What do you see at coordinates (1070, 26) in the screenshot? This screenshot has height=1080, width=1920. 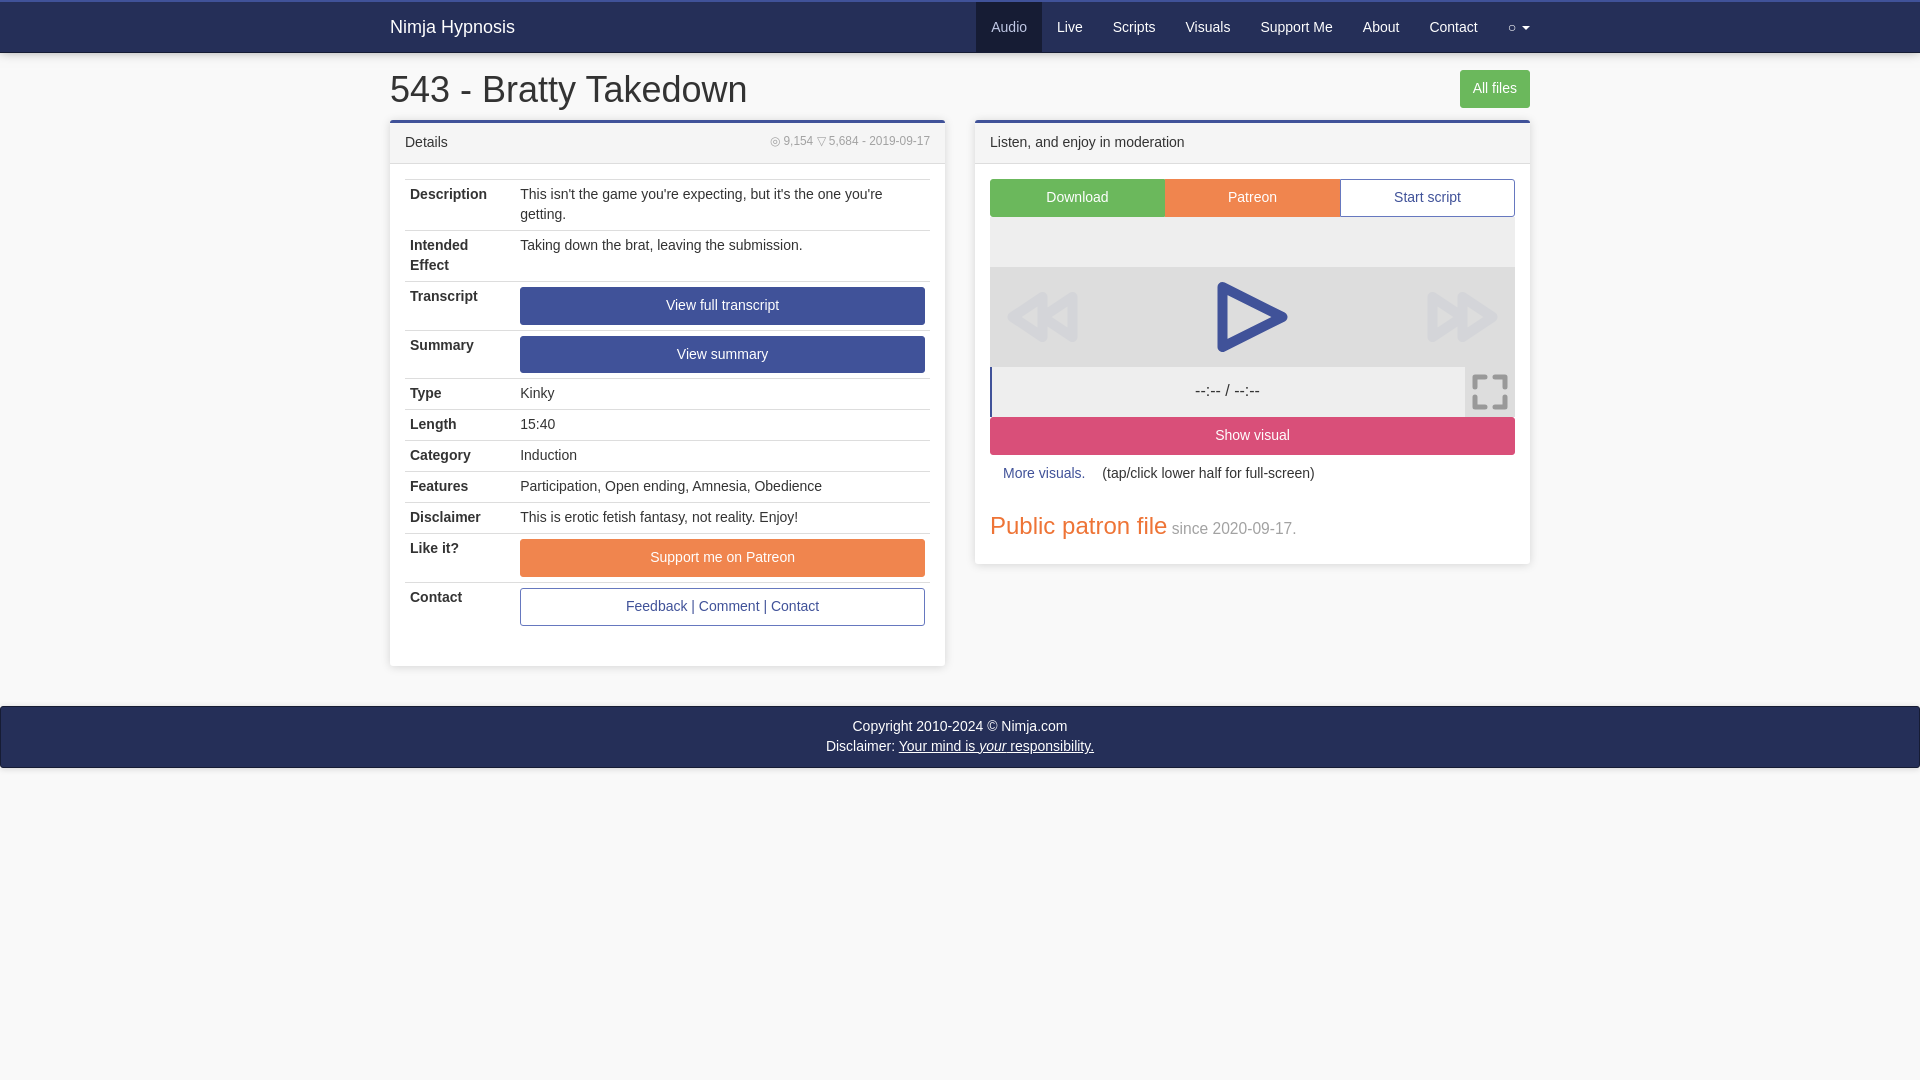 I see `Live` at bounding box center [1070, 26].